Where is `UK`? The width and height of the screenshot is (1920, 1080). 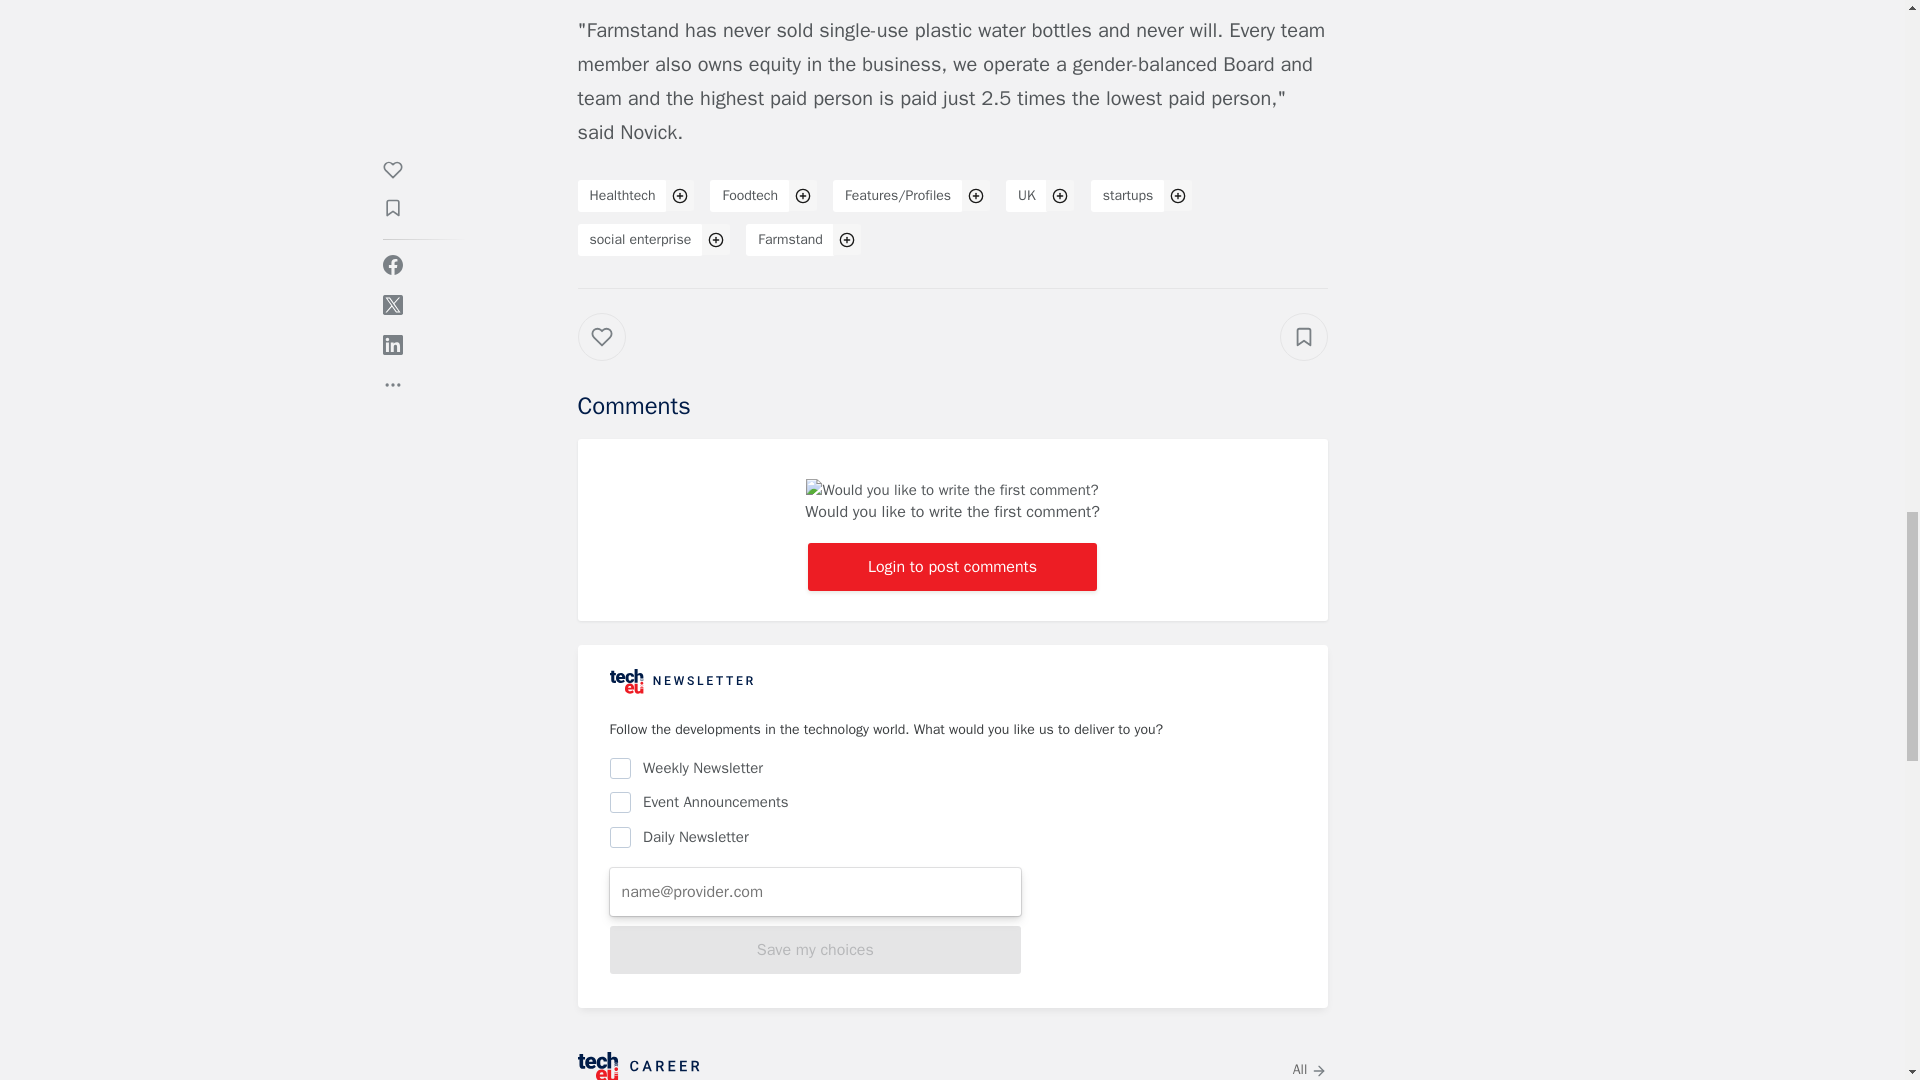 UK is located at coordinates (1027, 196).